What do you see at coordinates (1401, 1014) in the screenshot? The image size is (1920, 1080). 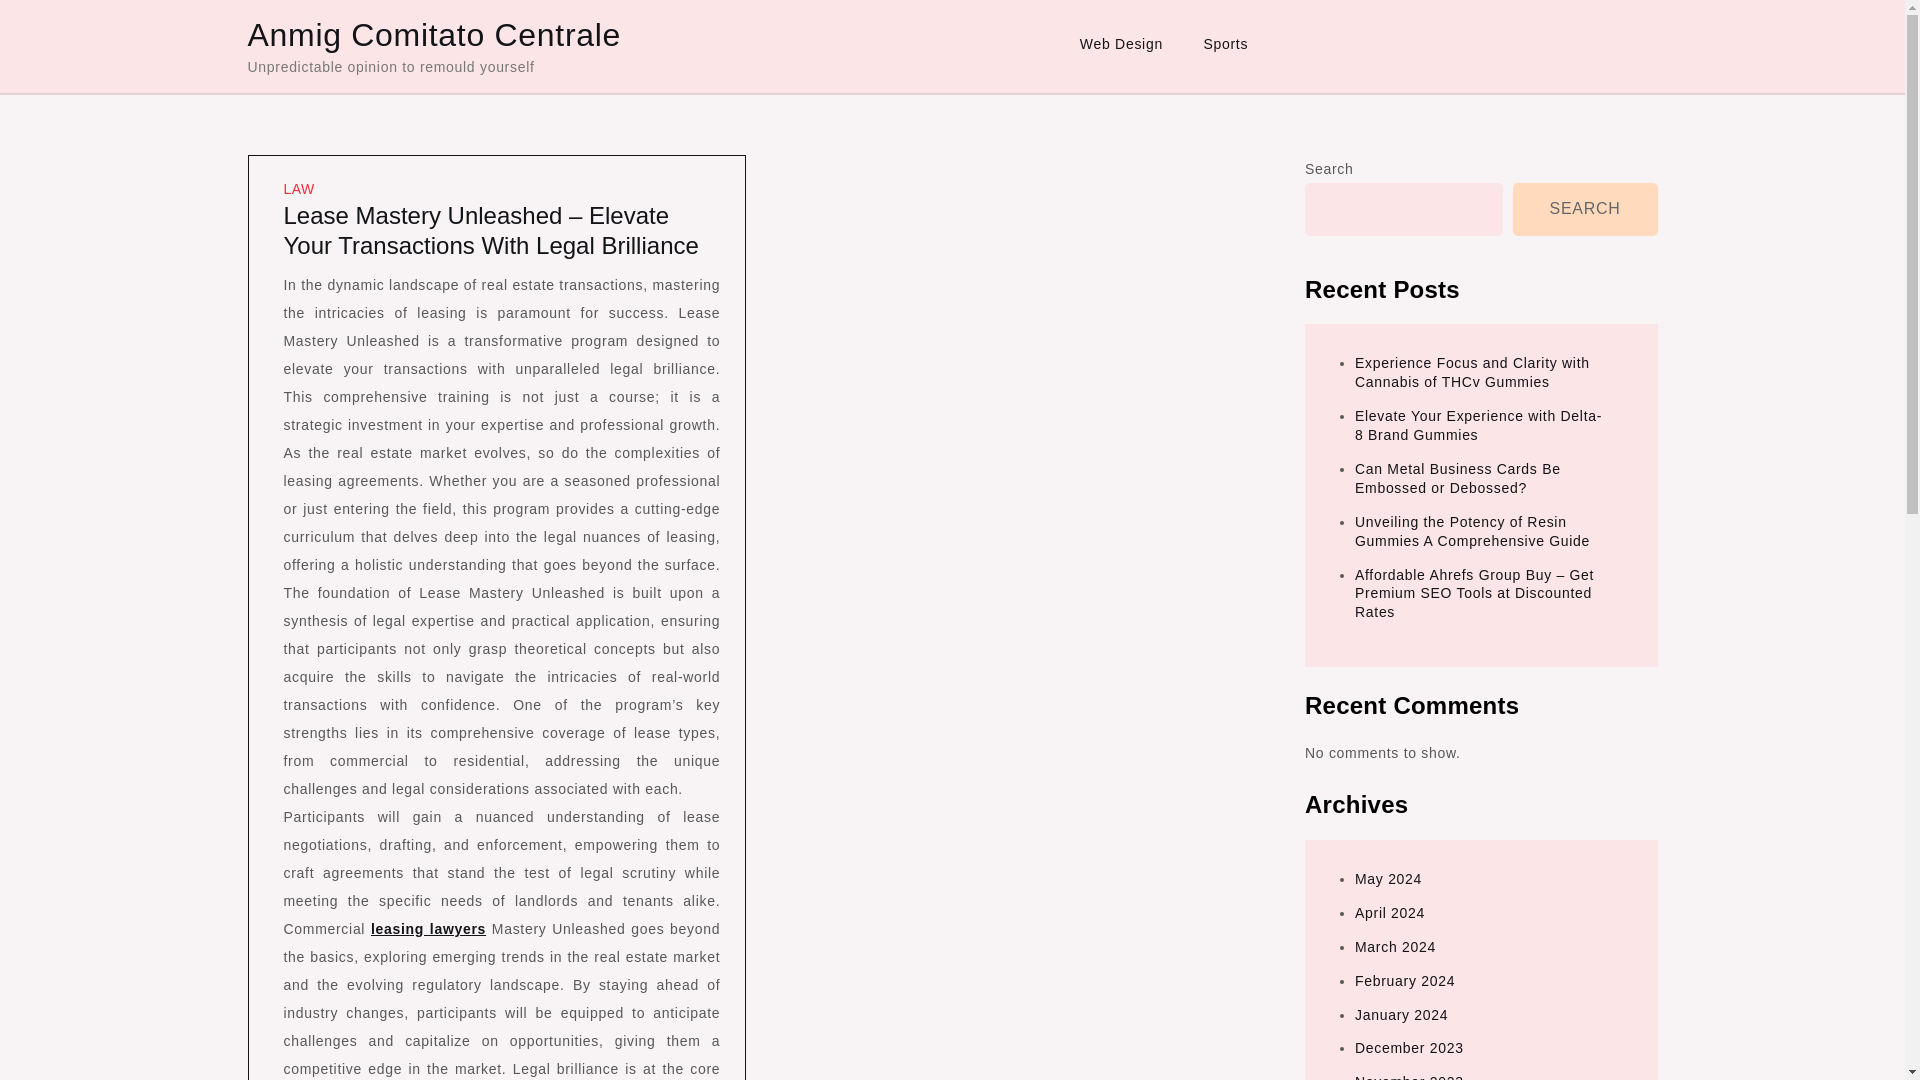 I see `January 2024` at bounding box center [1401, 1014].